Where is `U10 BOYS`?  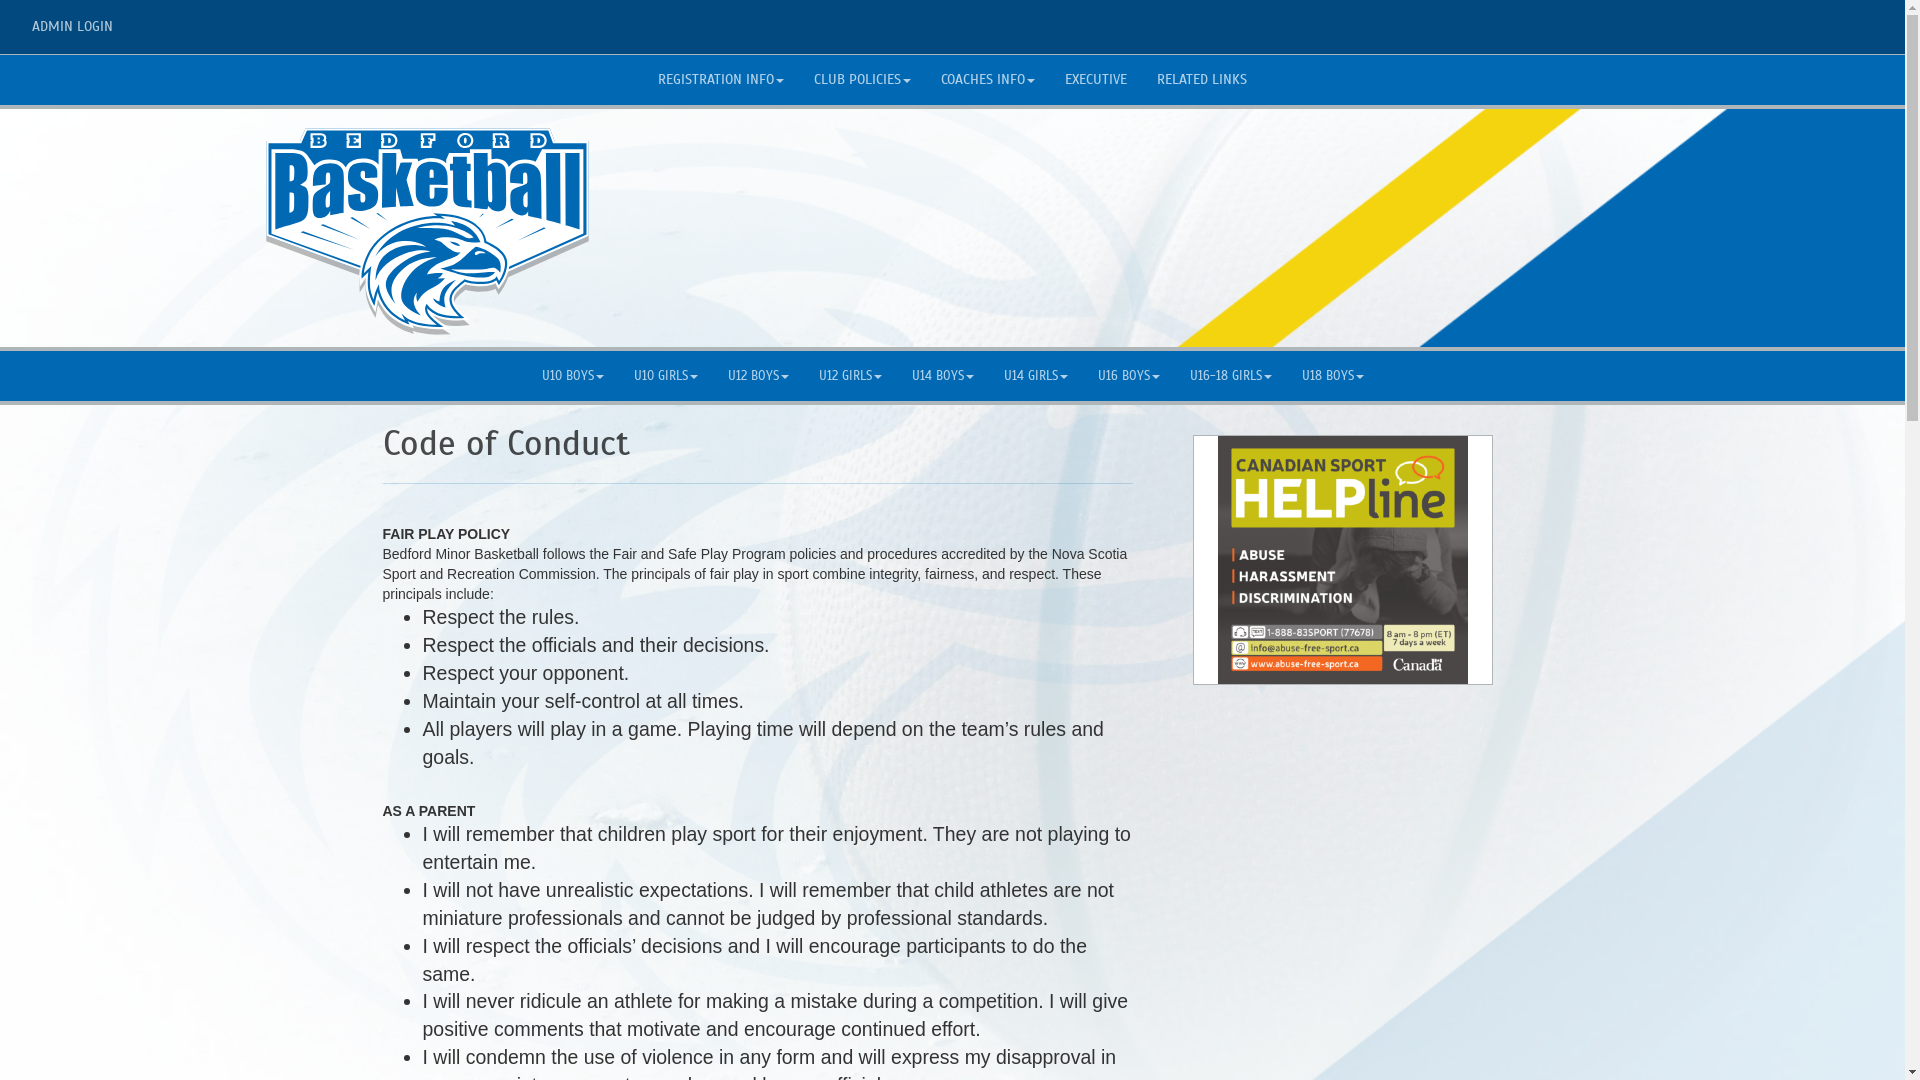
U10 BOYS is located at coordinates (572, 376).